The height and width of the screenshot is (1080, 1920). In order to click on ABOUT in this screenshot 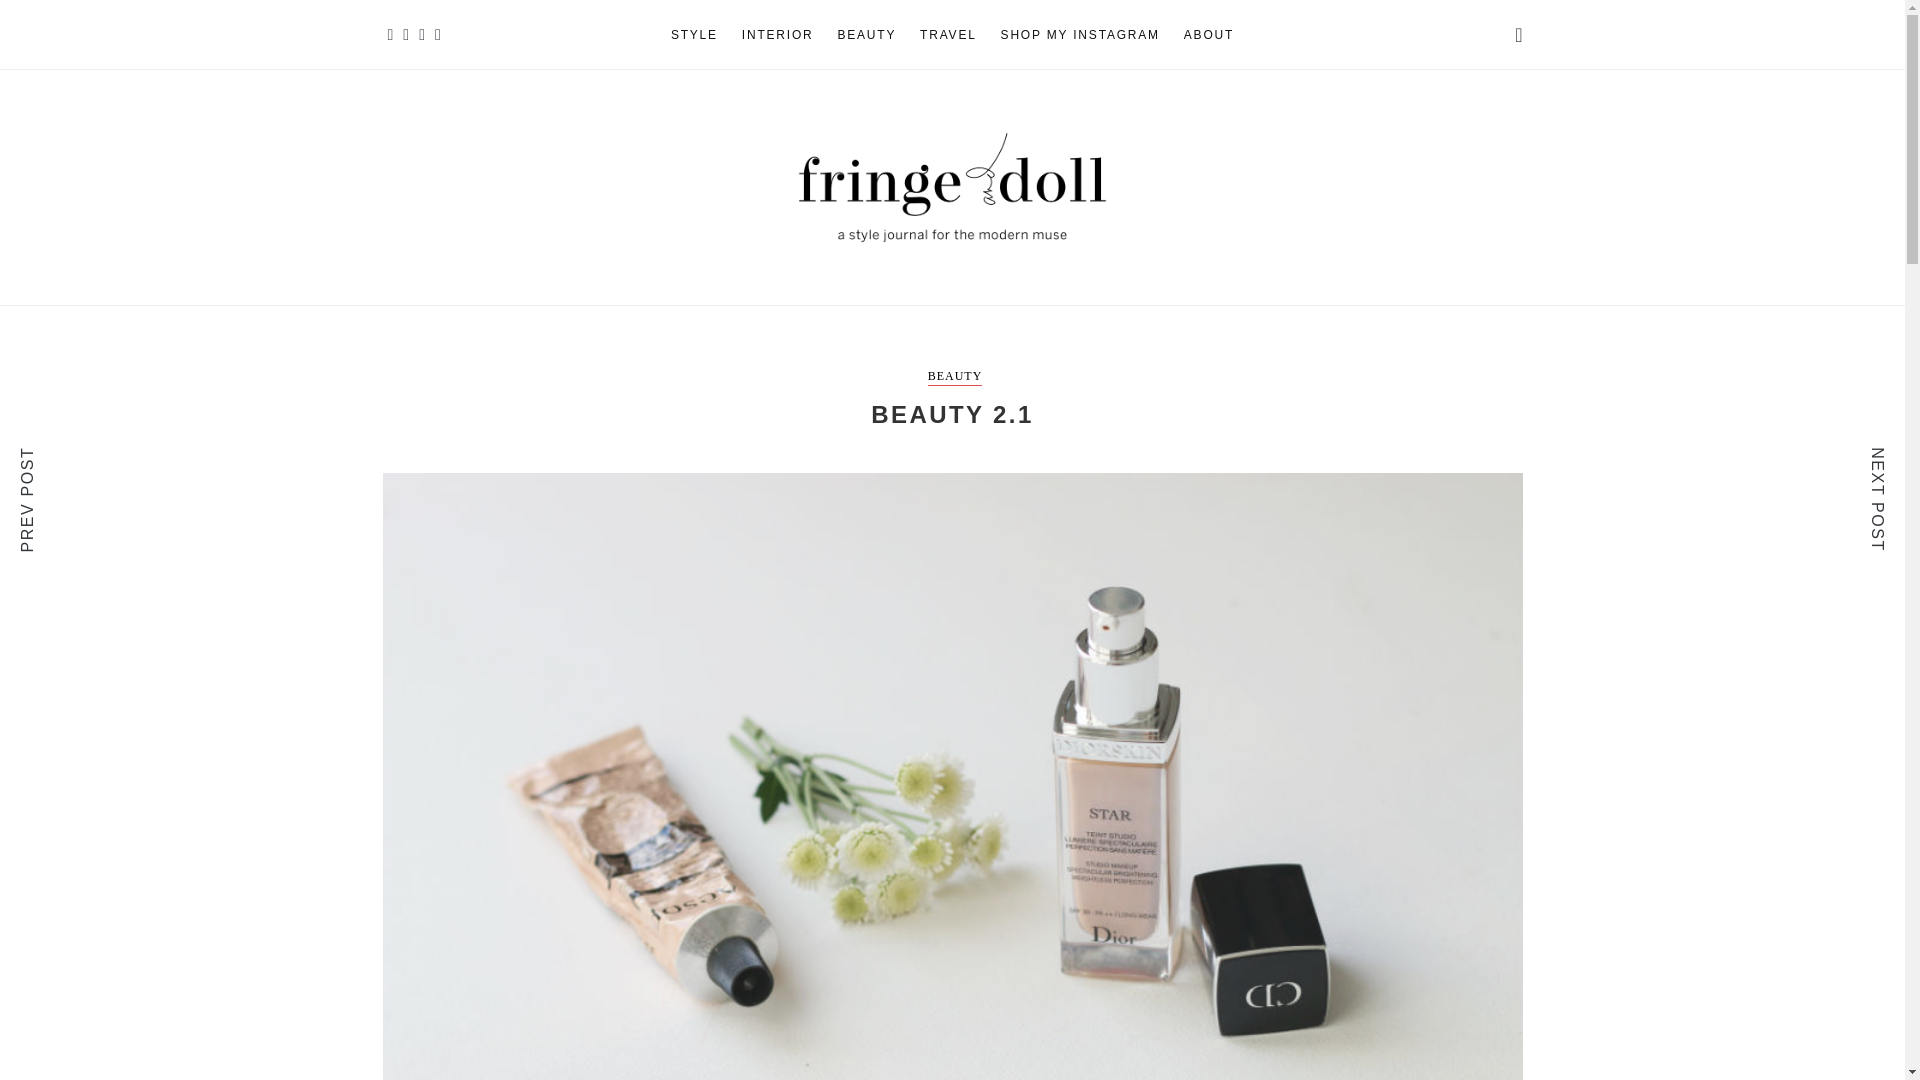, I will do `click(1209, 36)`.